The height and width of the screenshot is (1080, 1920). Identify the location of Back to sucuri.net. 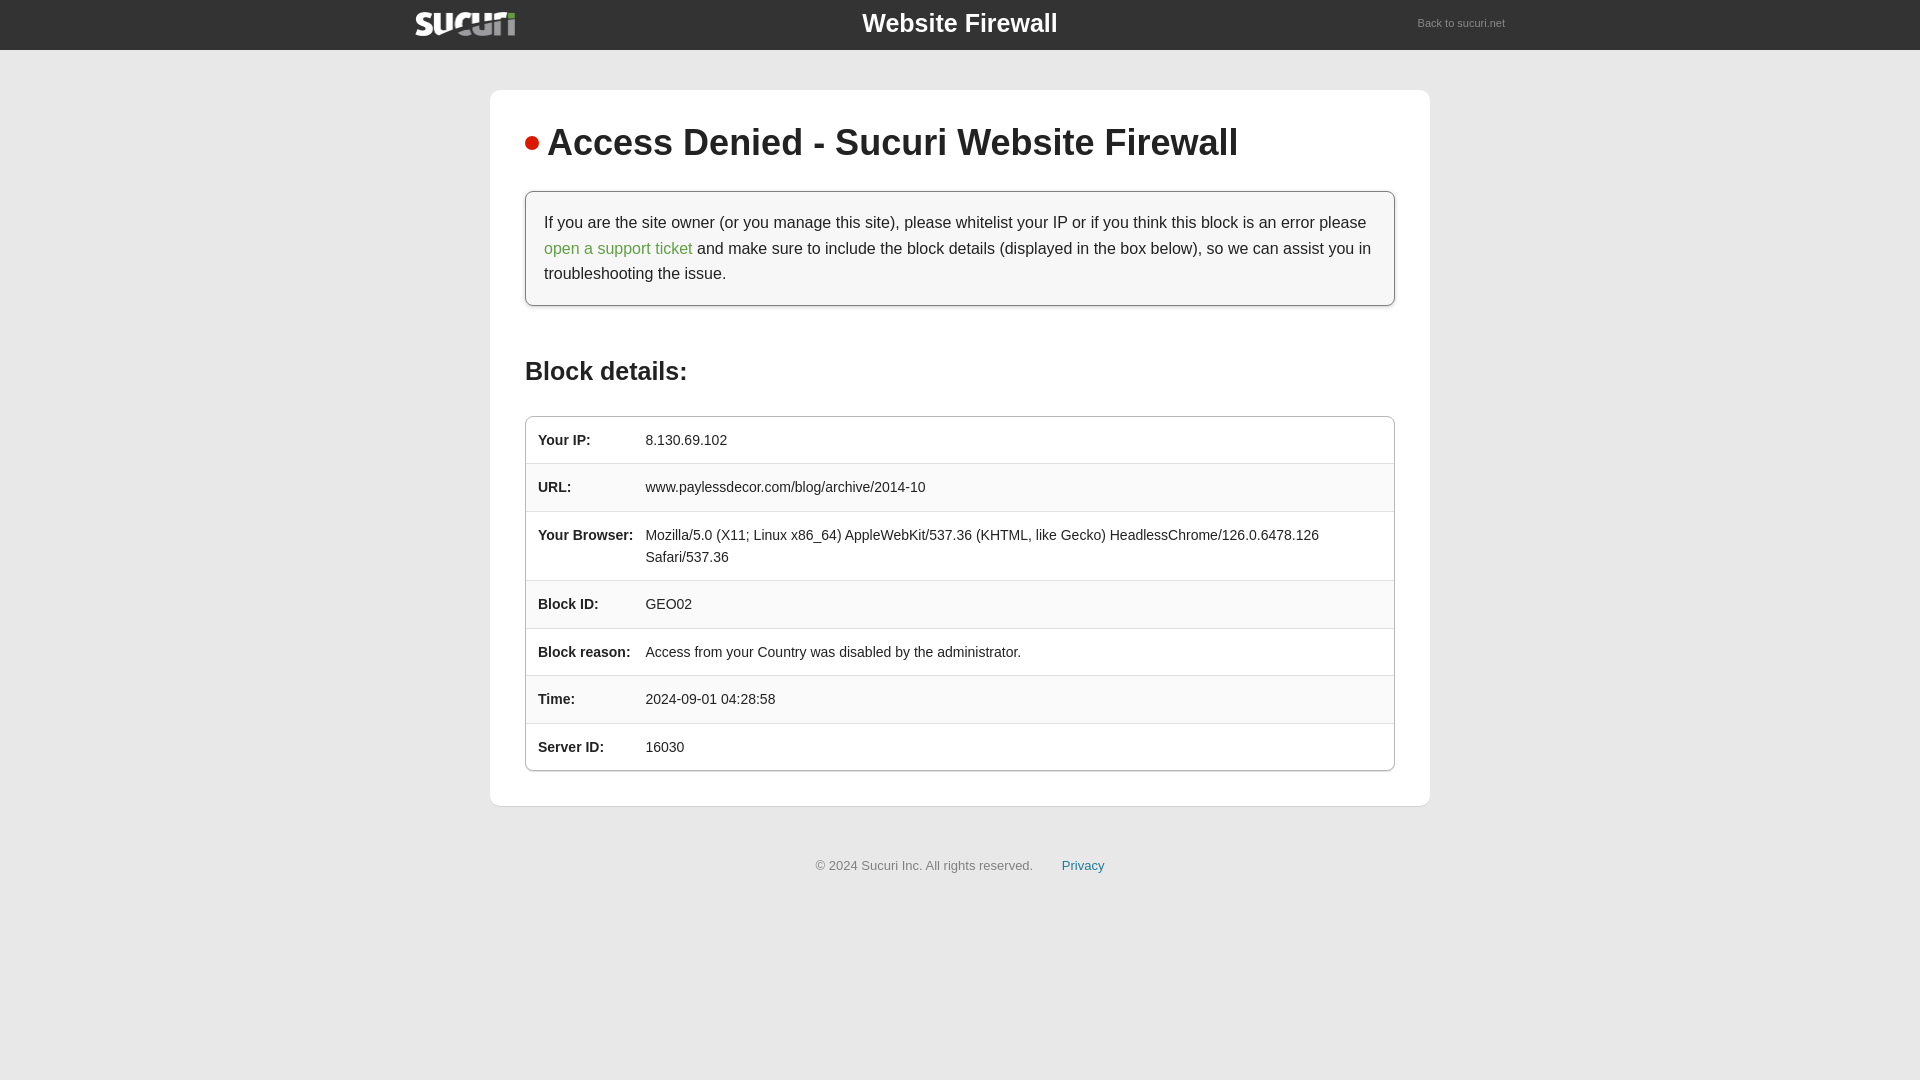
(1462, 24).